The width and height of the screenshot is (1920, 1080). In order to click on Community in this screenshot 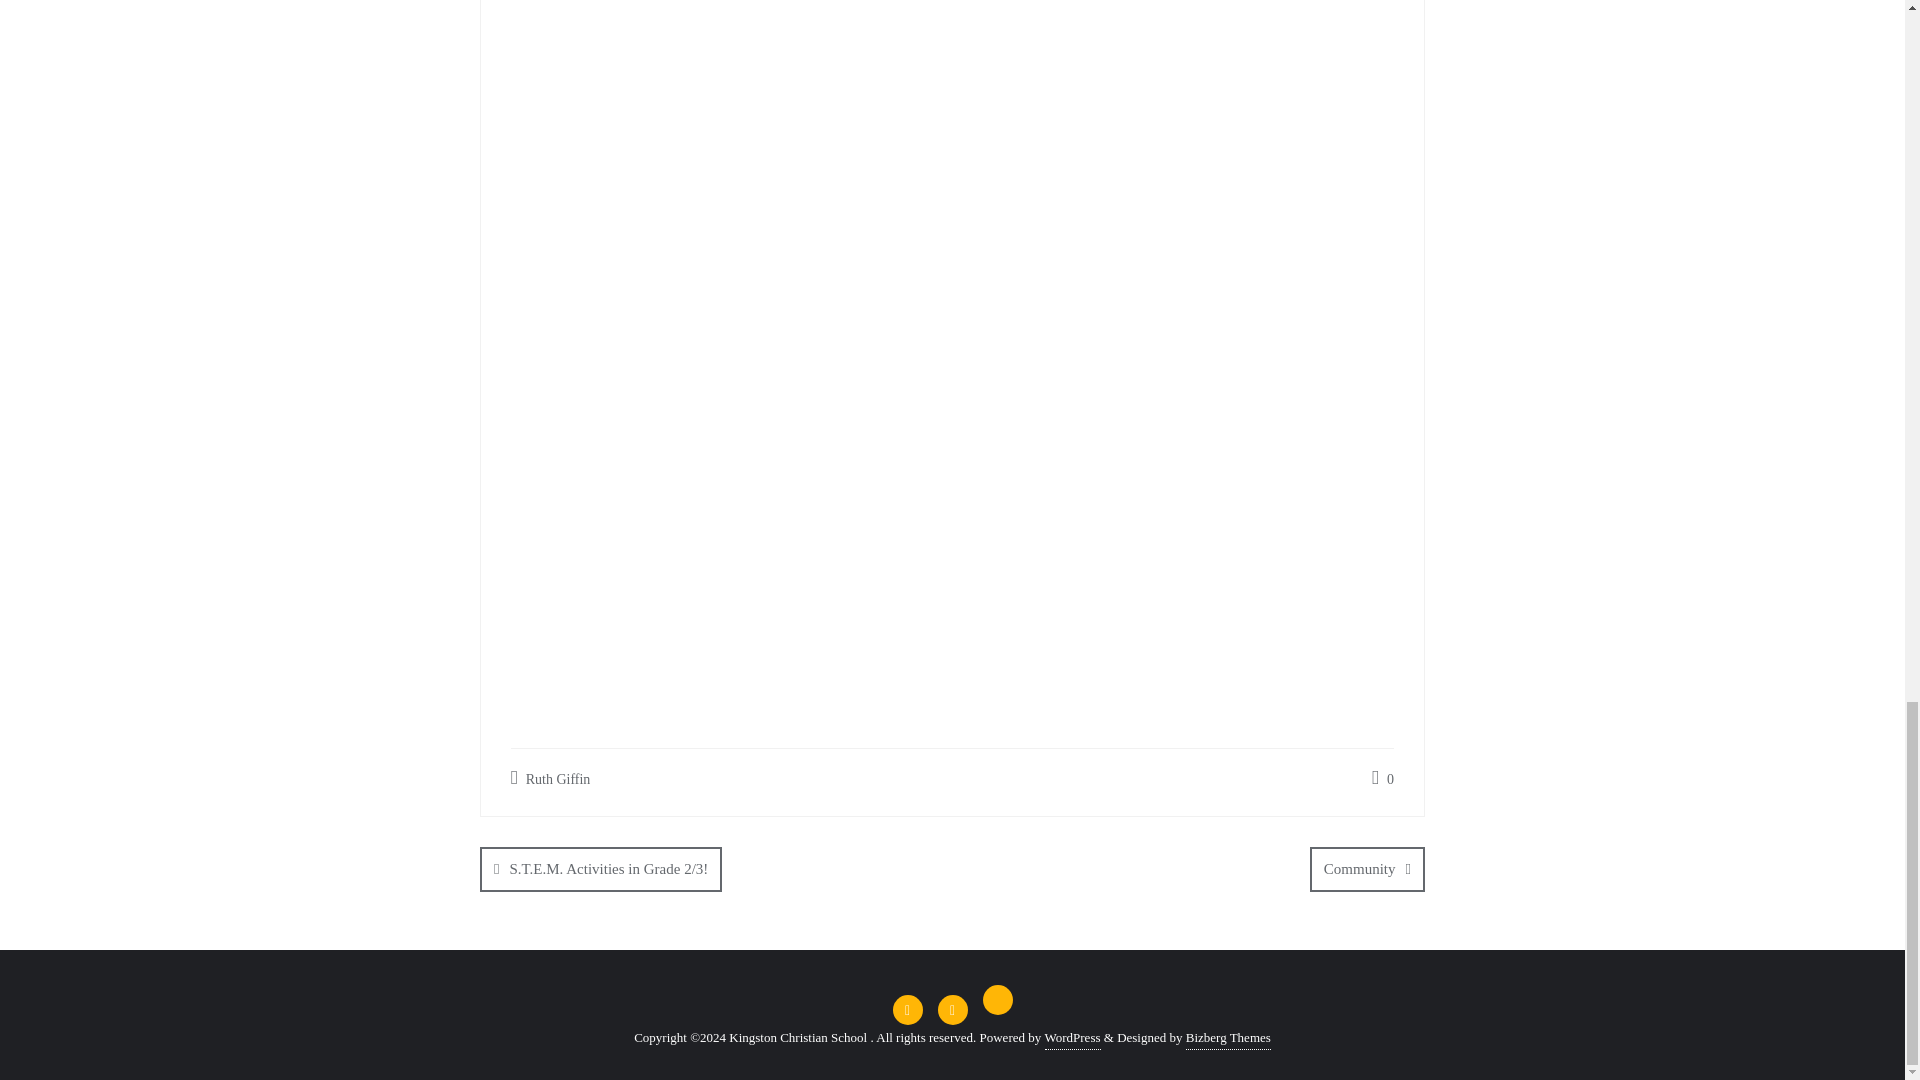, I will do `click(1366, 869)`.